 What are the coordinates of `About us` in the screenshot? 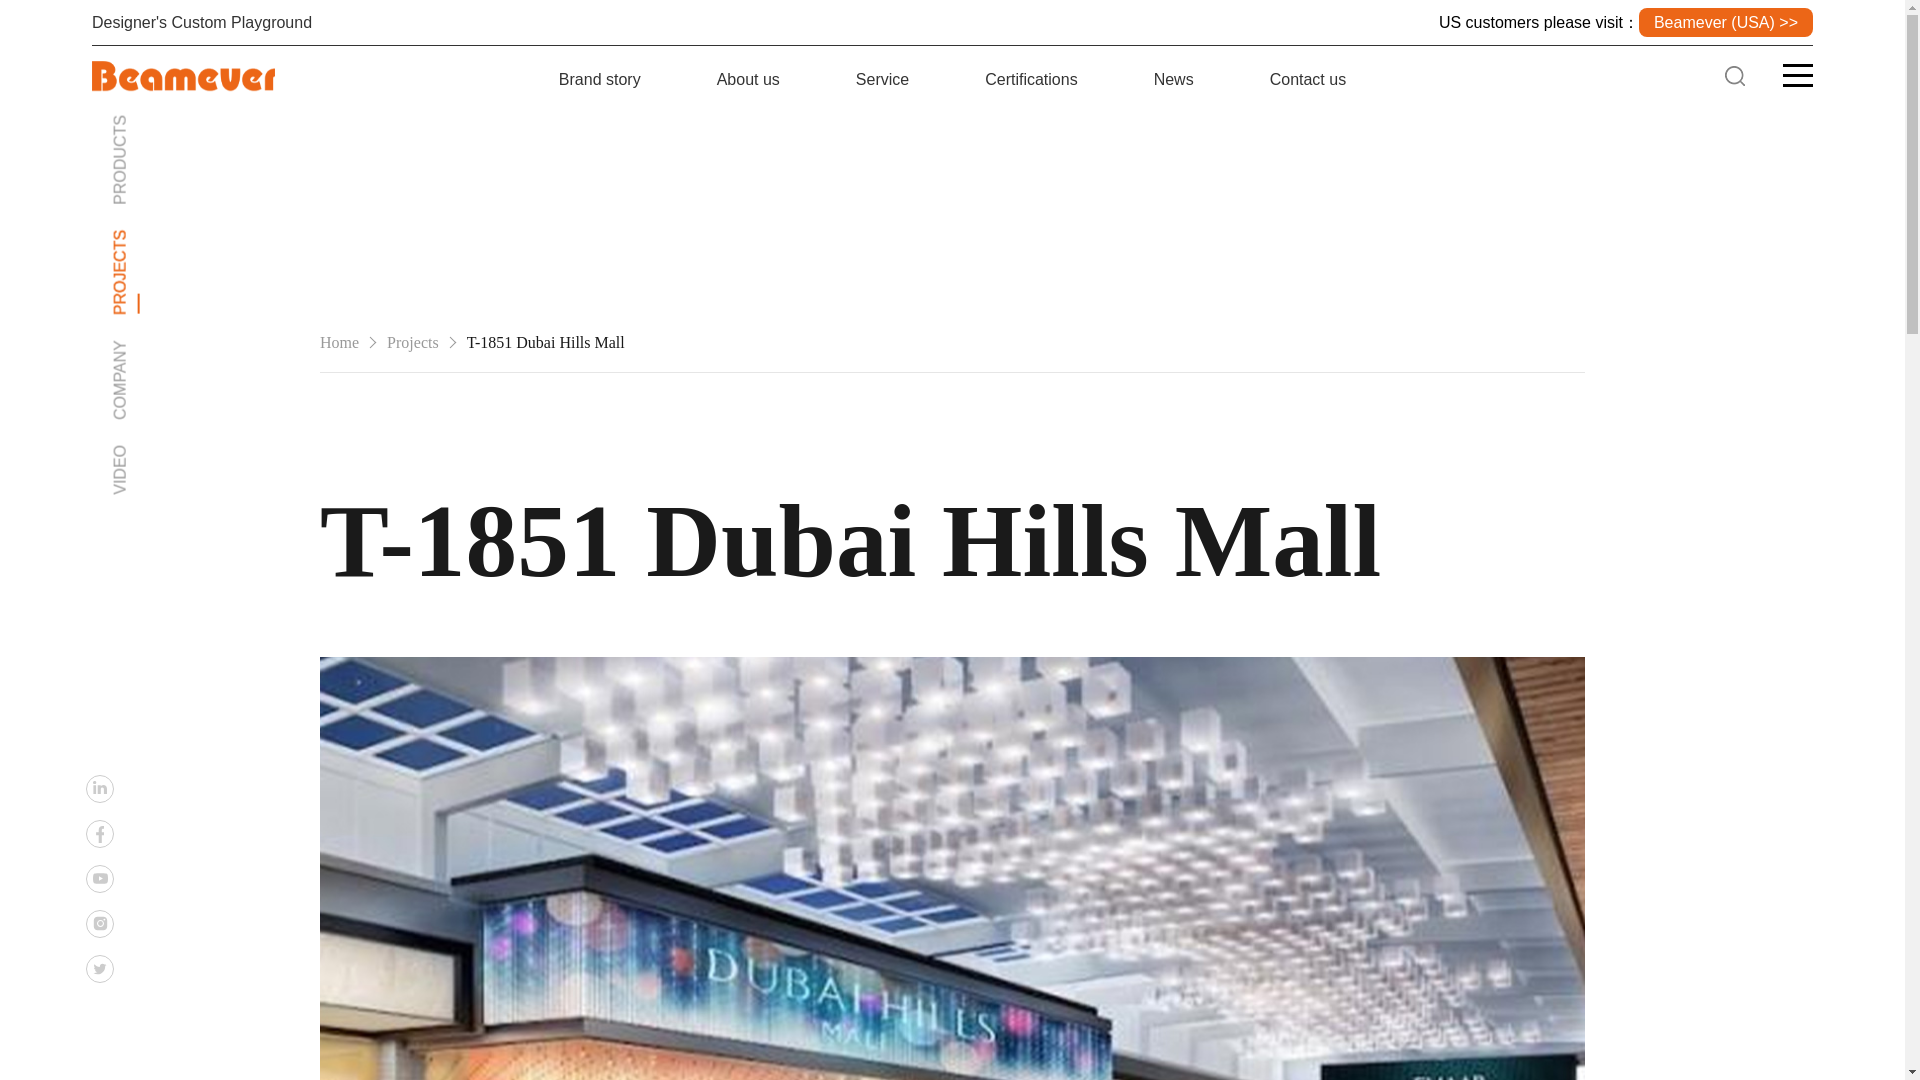 It's located at (748, 80).